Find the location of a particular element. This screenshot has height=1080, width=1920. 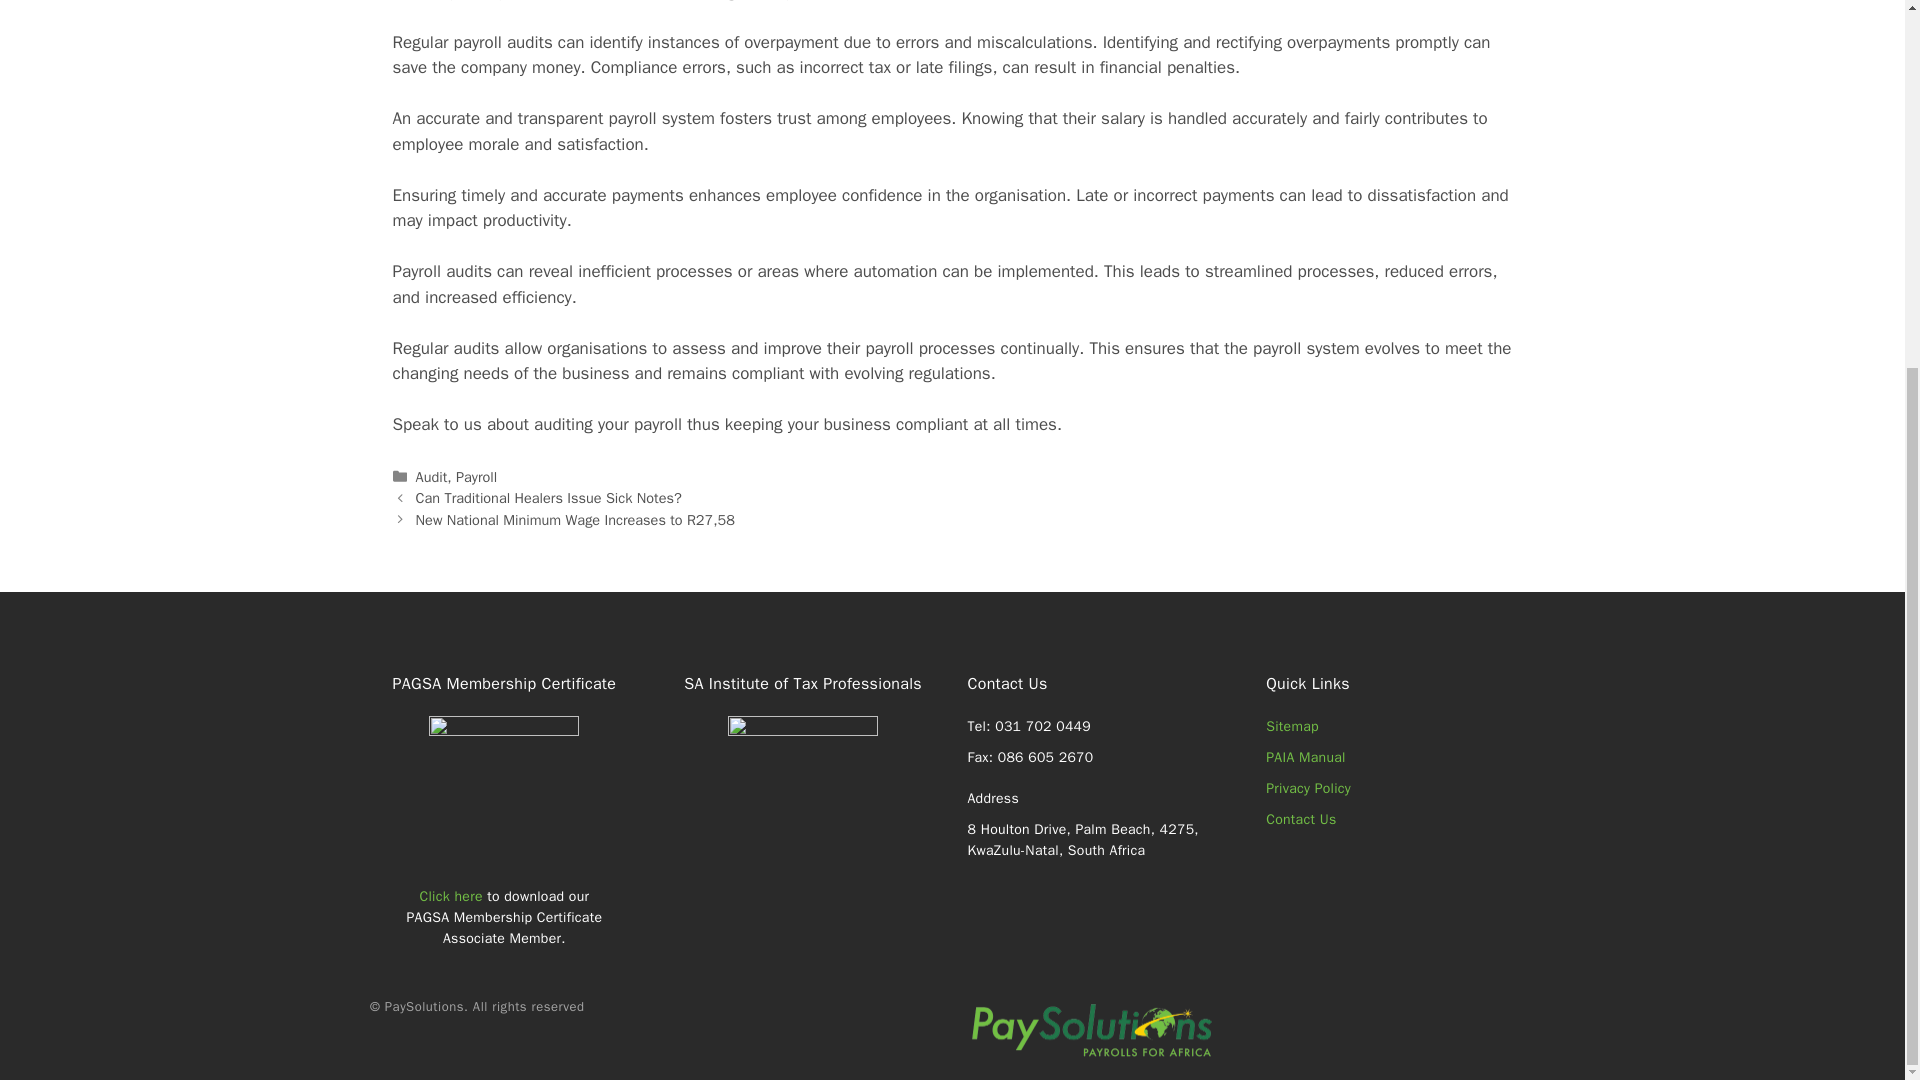

Audit is located at coordinates (432, 476).